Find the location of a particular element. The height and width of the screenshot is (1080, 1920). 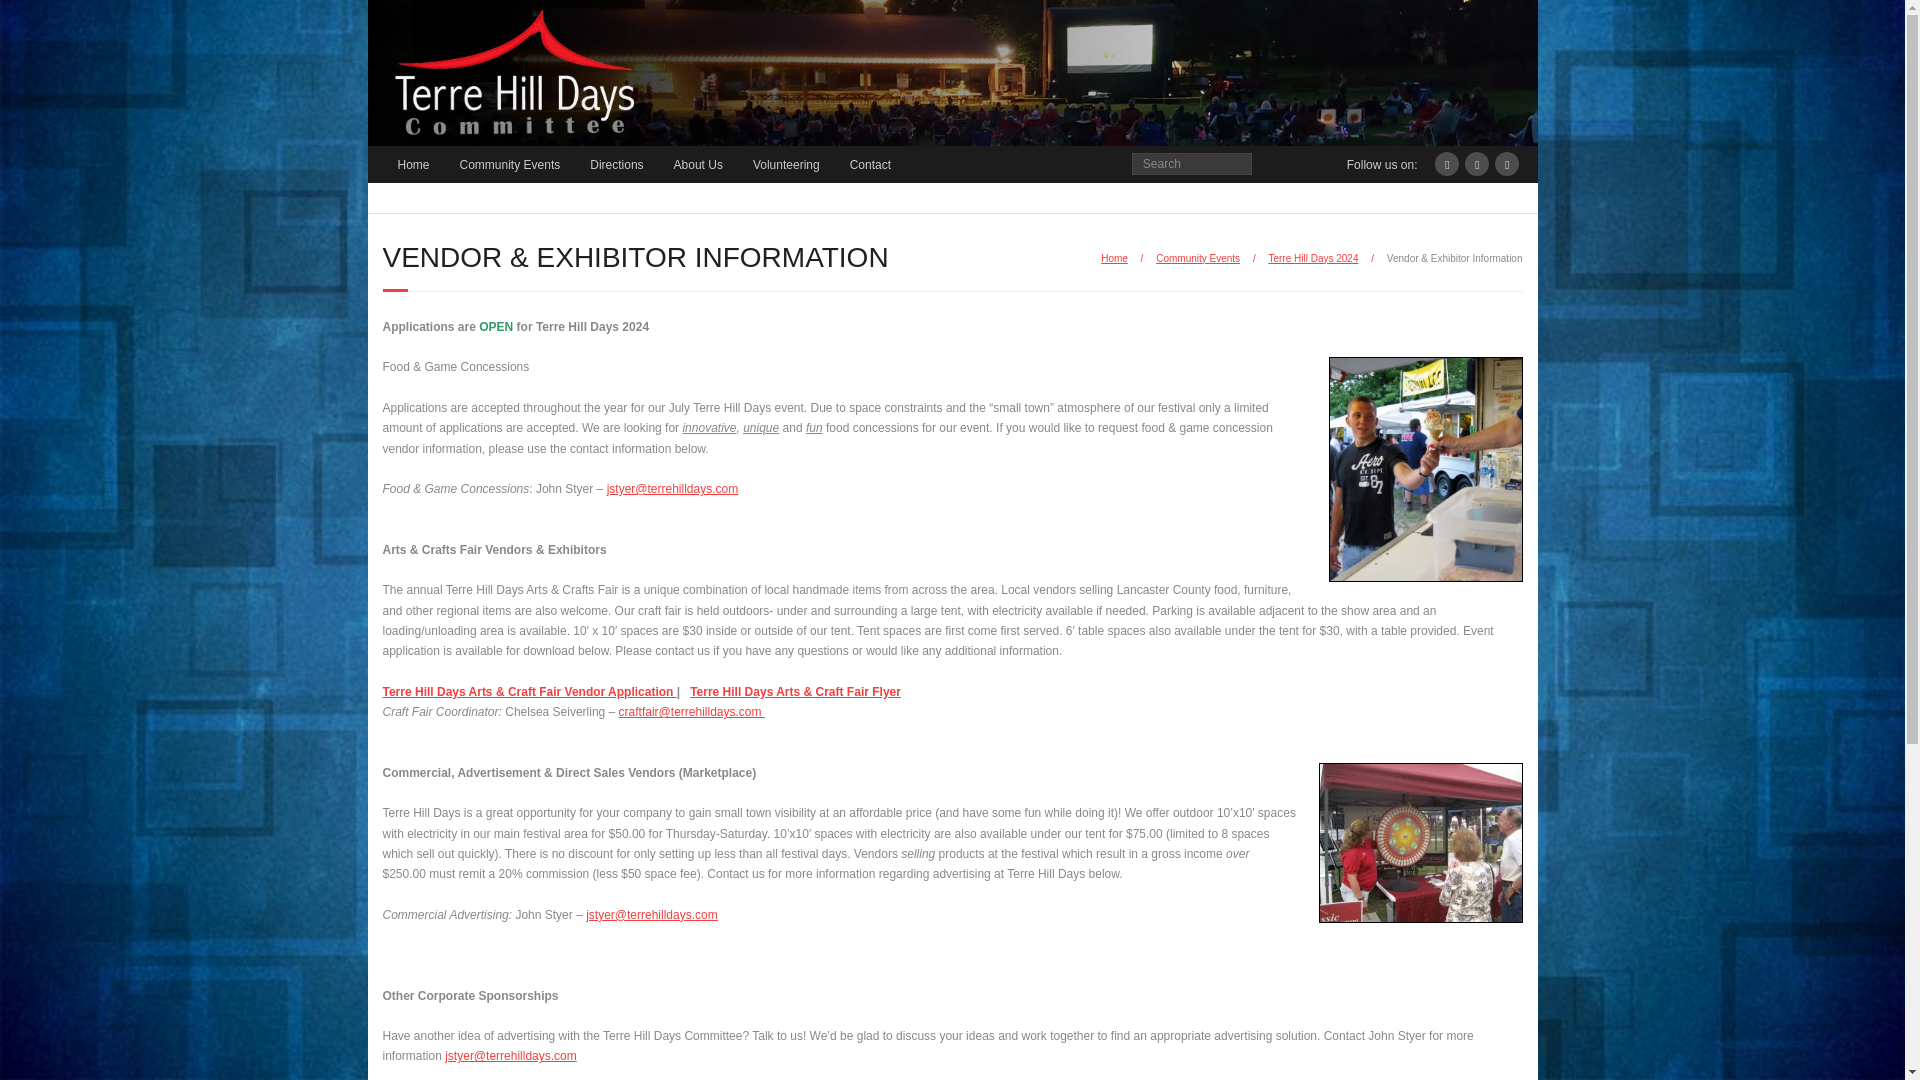

Volunteering is located at coordinates (786, 164).